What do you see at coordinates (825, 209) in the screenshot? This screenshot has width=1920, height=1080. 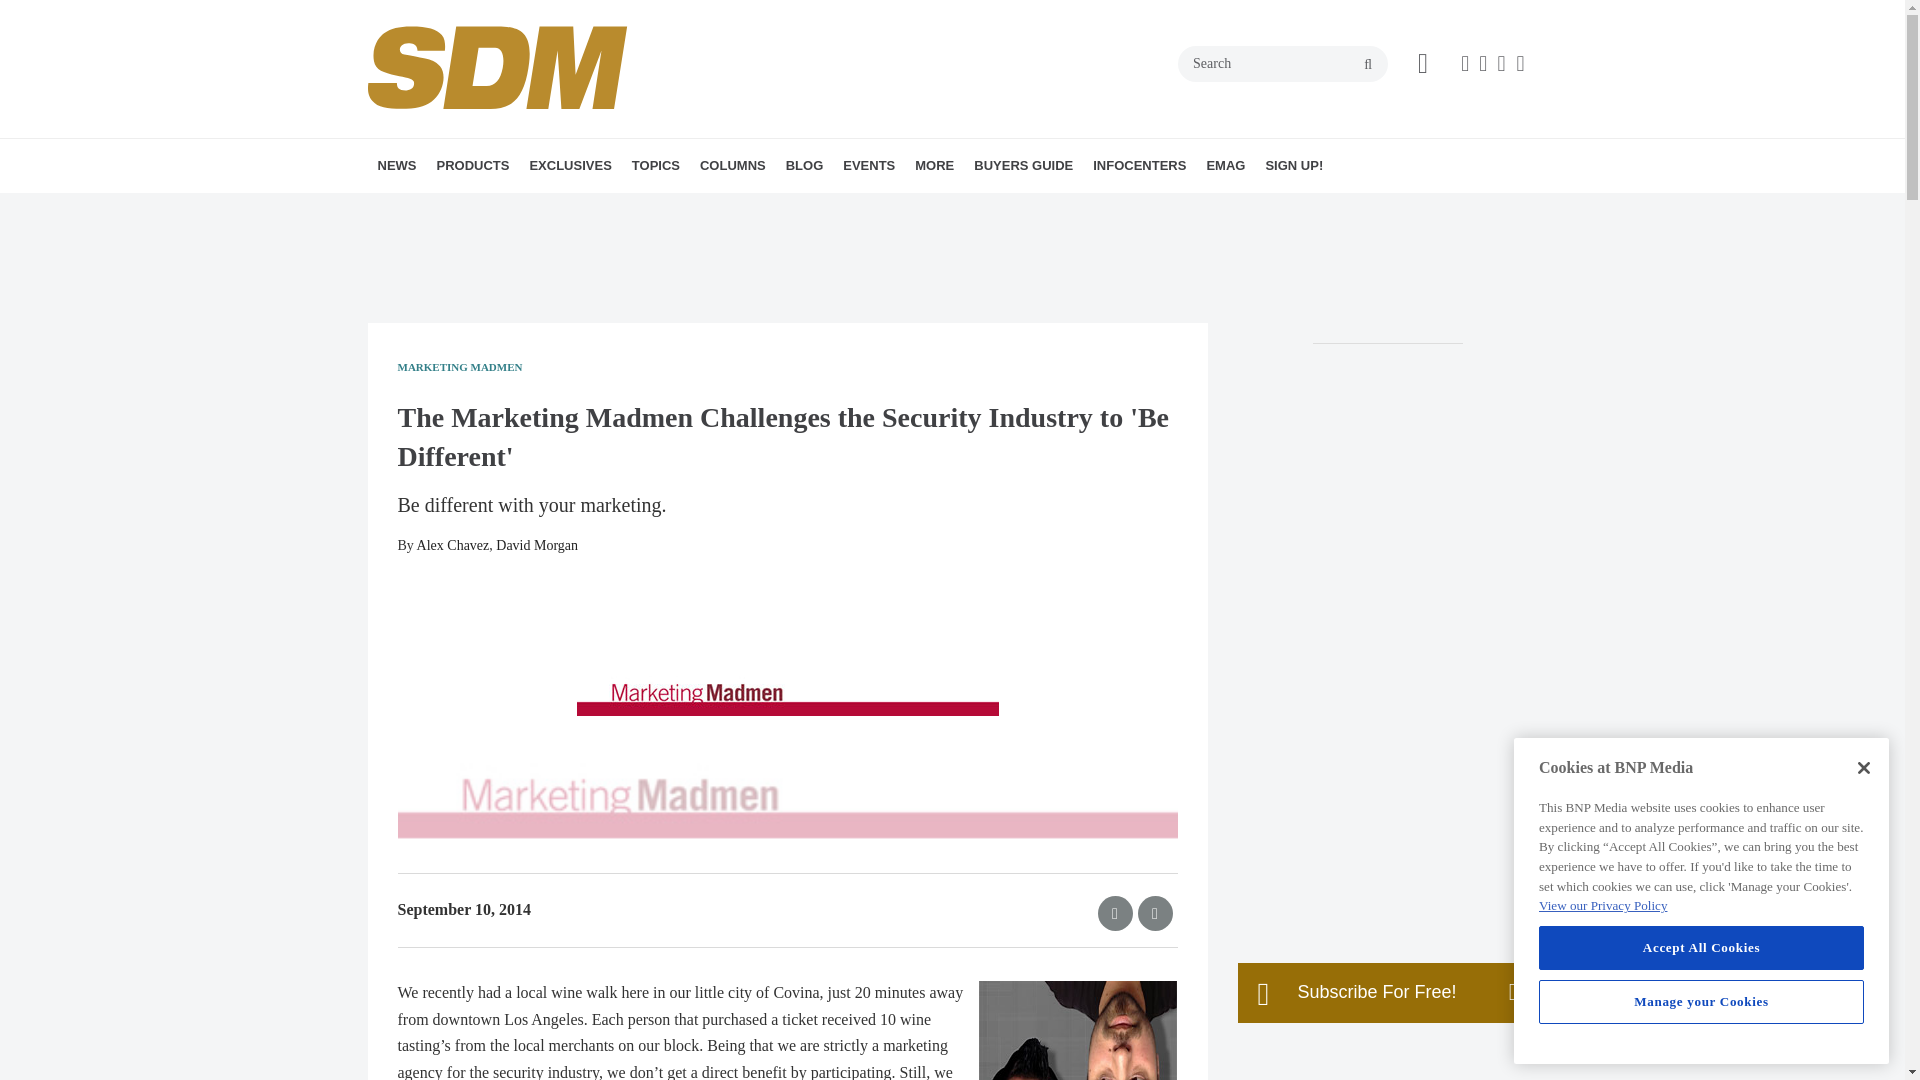 I see `EDITOR'S ANGLE` at bounding box center [825, 209].